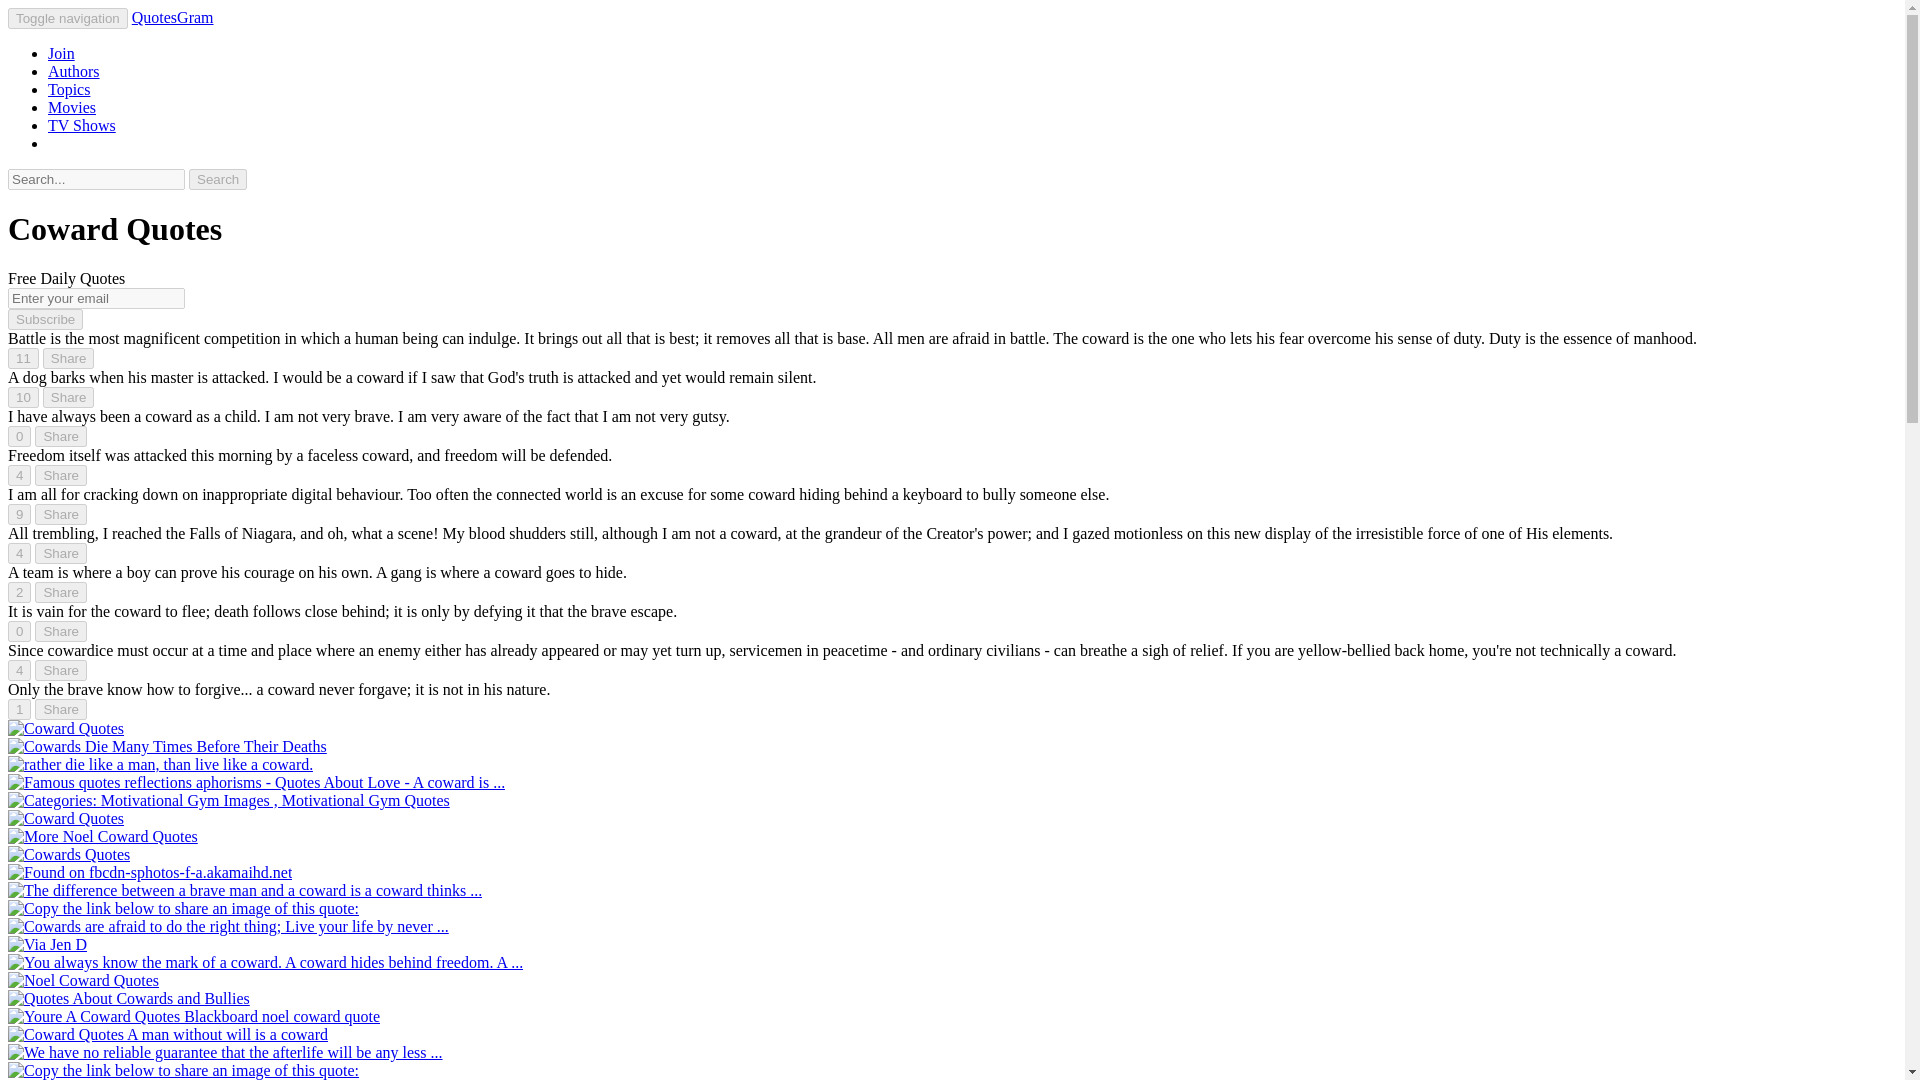 The width and height of the screenshot is (1920, 1080). What do you see at coordinates (218, 179) in the screenshot?
I see `Search` at bounding box center [218, 179].